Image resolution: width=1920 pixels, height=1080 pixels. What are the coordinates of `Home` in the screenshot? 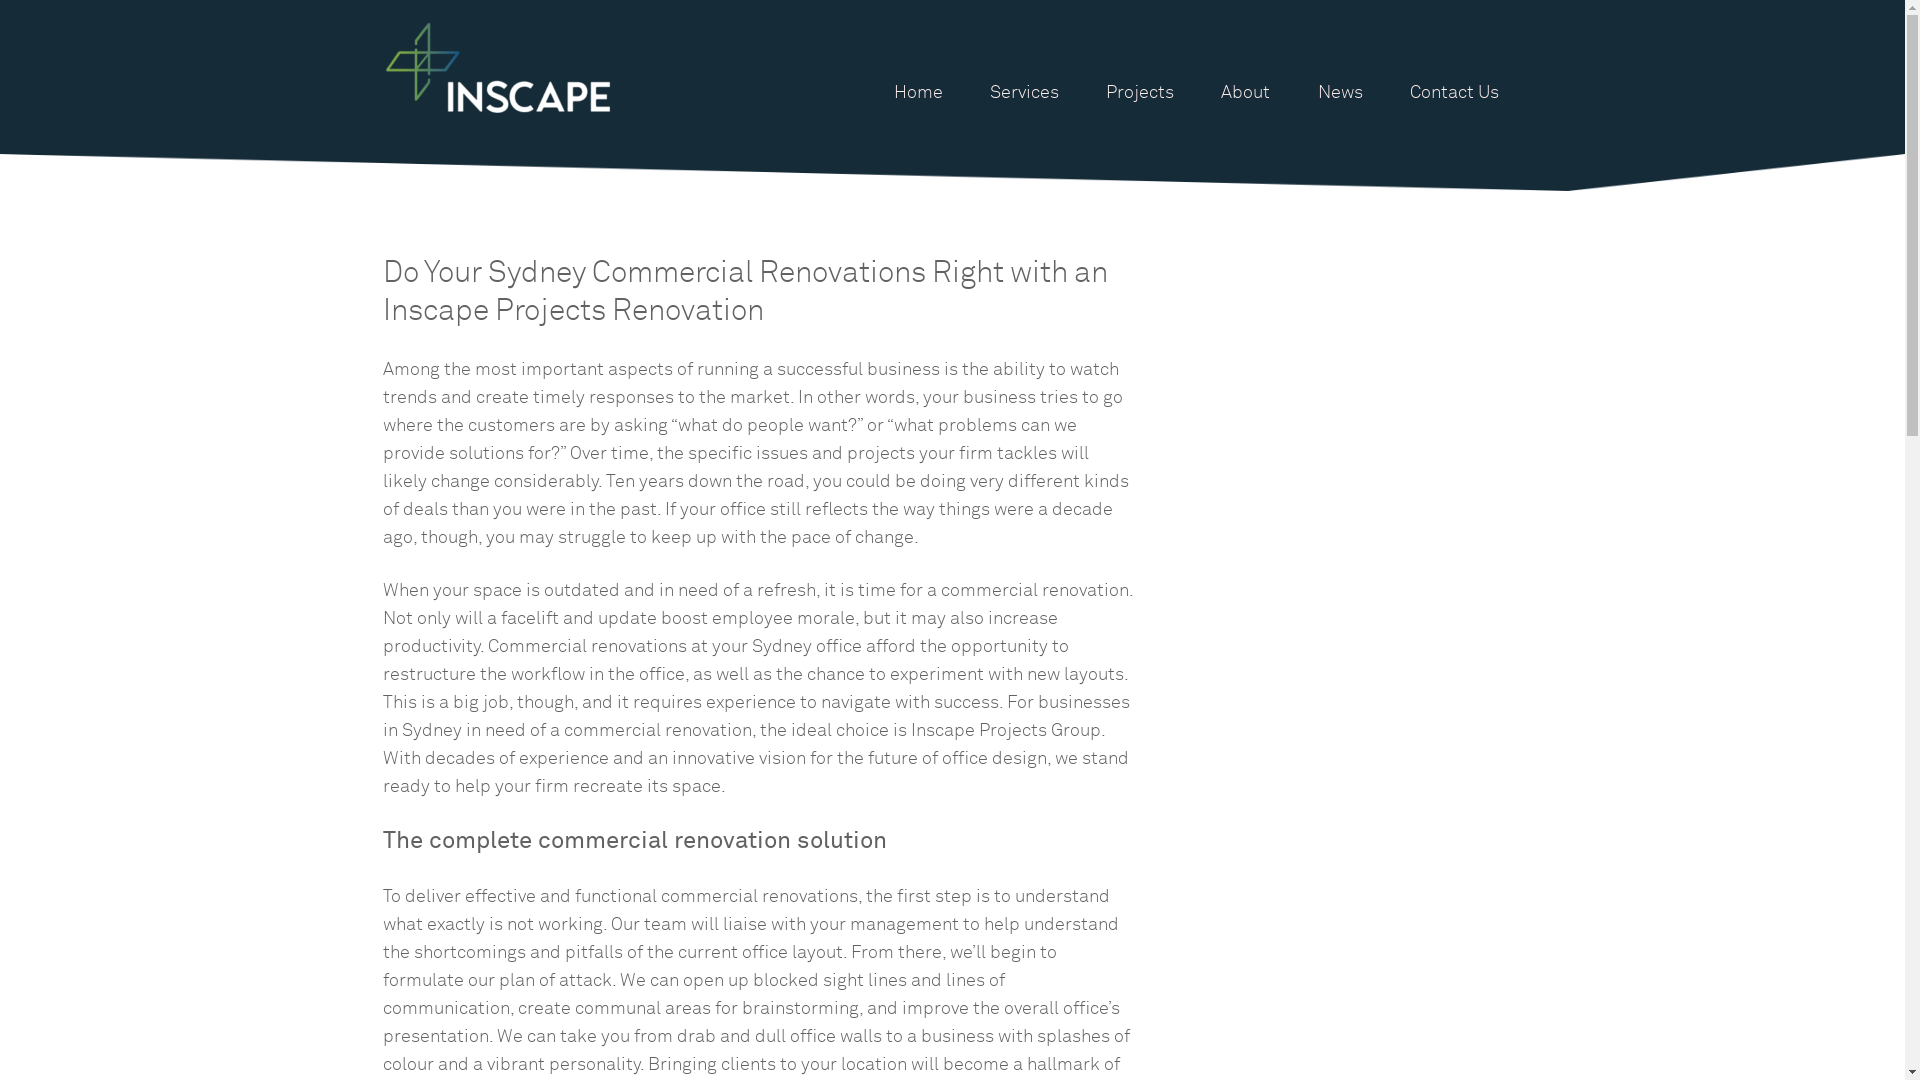 It's located at (918, 92).